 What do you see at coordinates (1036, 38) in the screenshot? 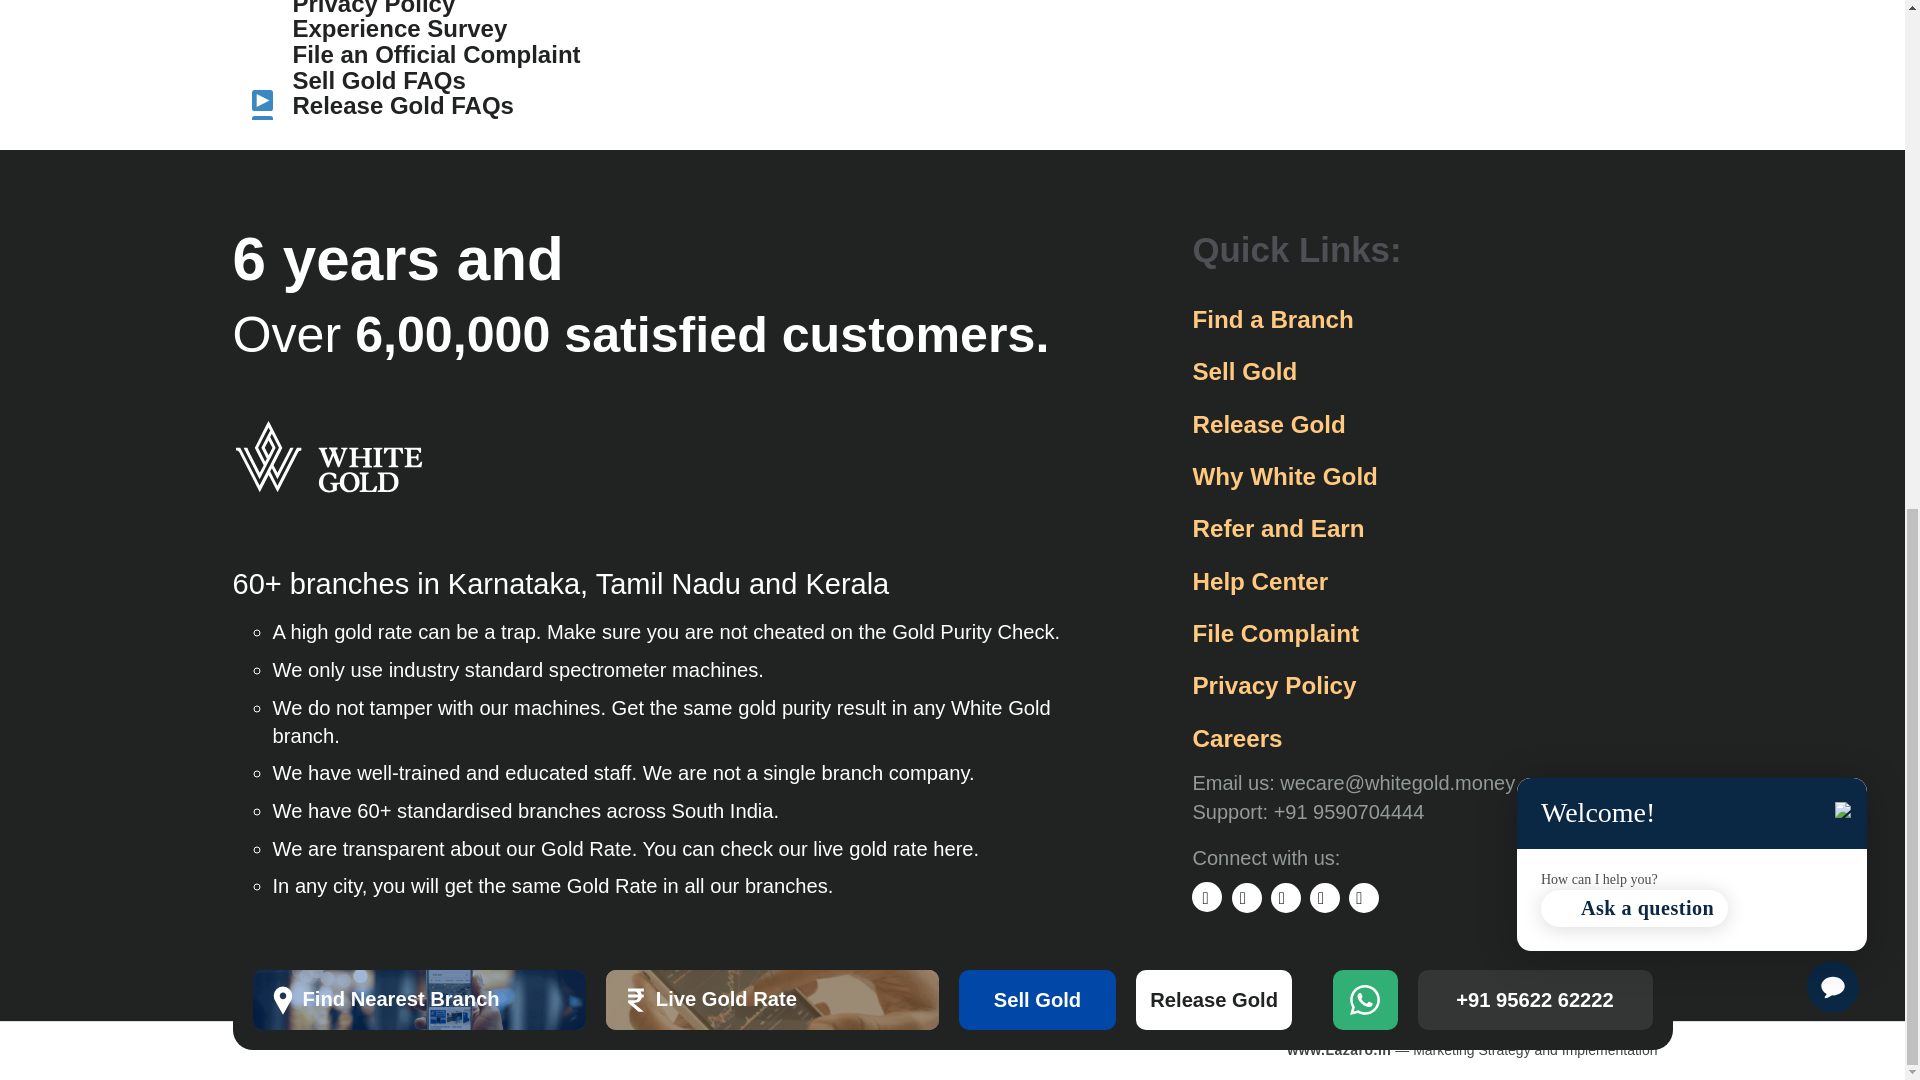
I see `Sell Gold` at bounding box center [1036, 38].